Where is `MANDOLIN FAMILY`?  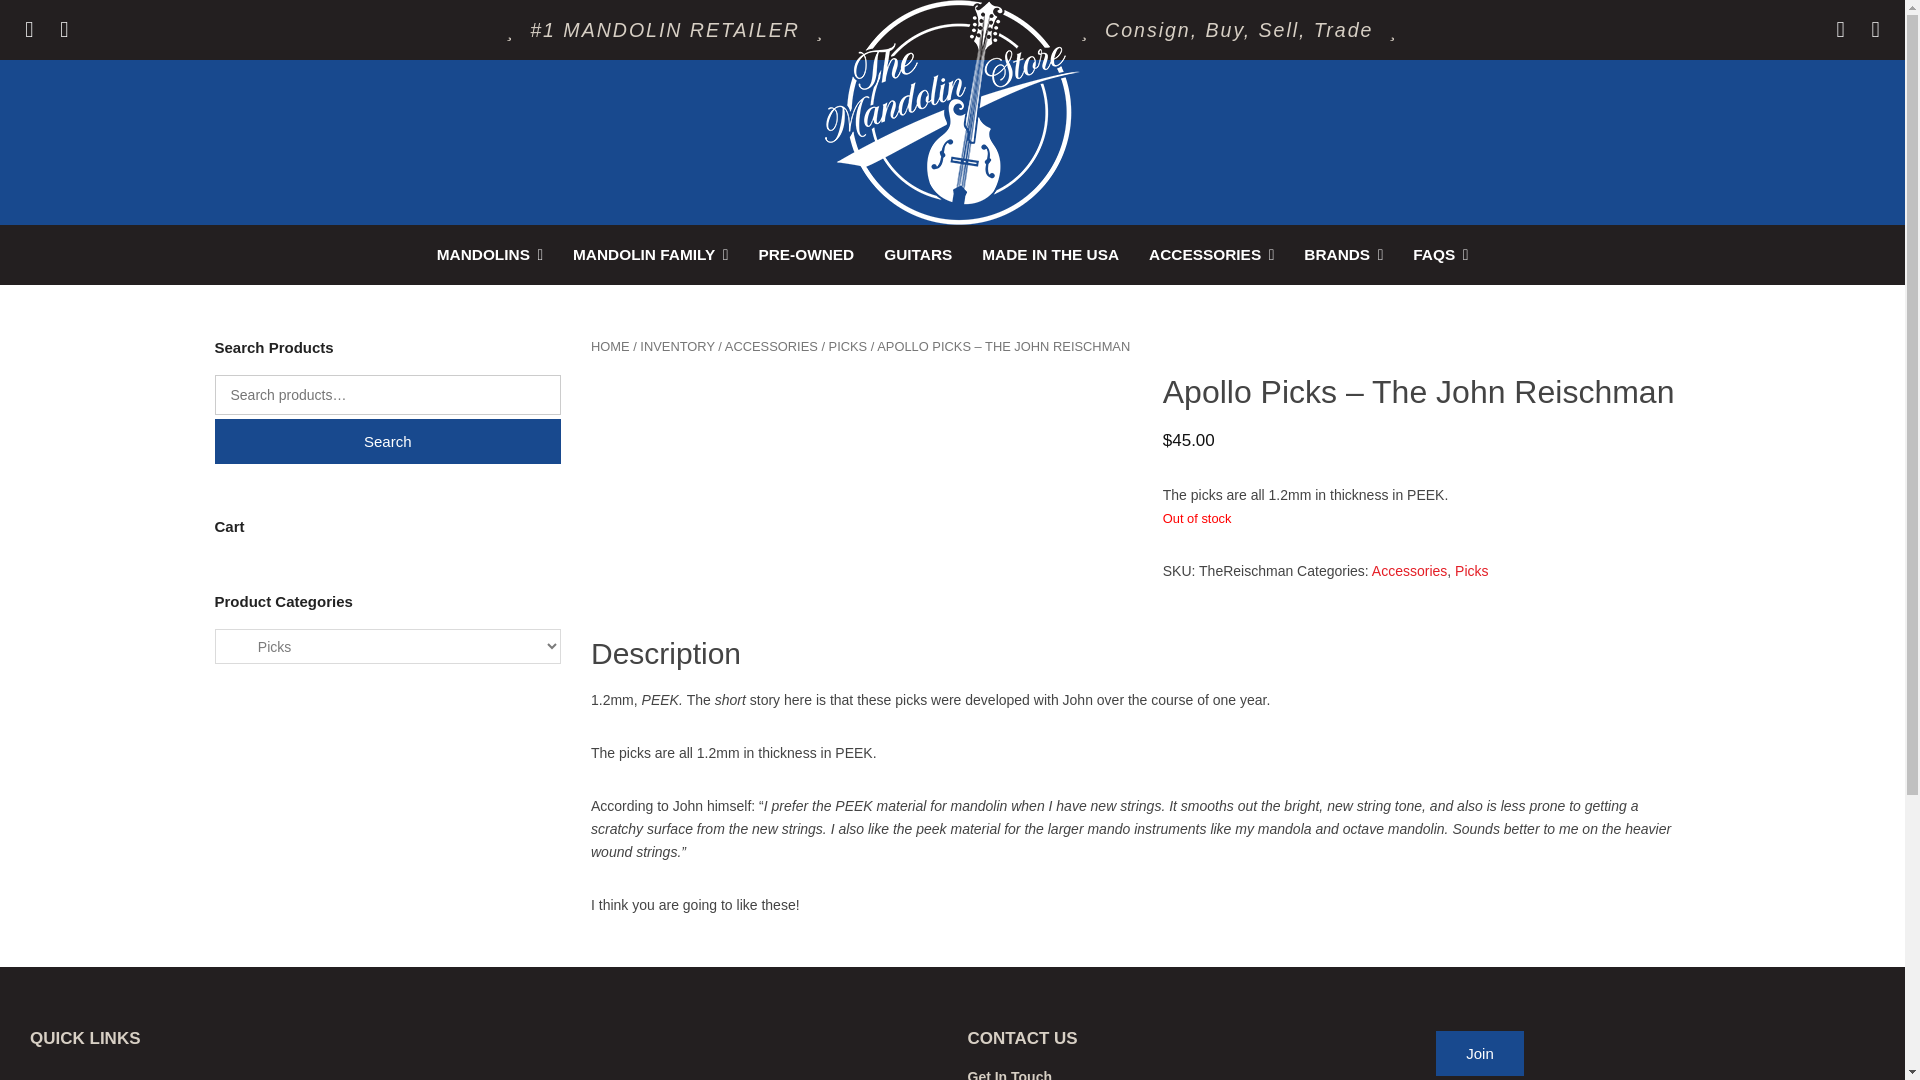 MANDOLIN FAMILY is located at coordinates (650, 254).